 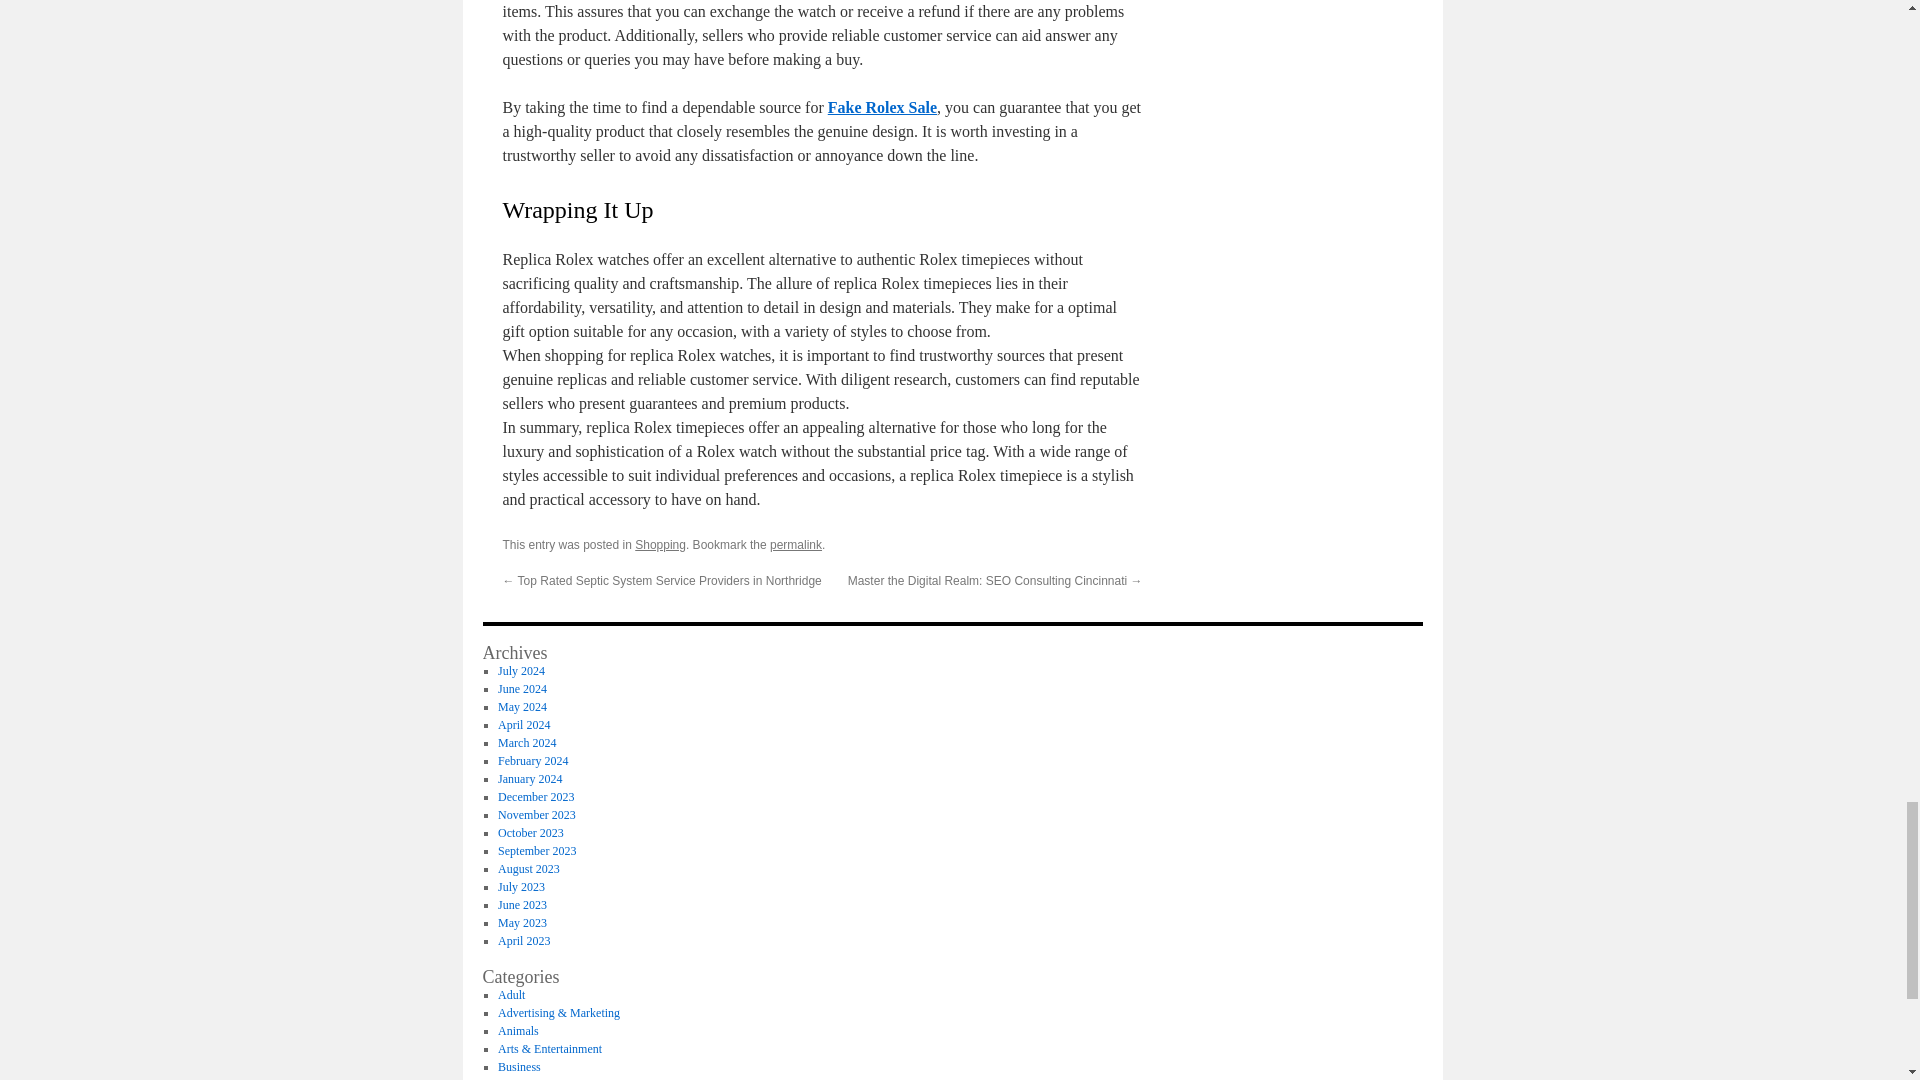 I want to click on December 2023, so click(x=536, y=796).